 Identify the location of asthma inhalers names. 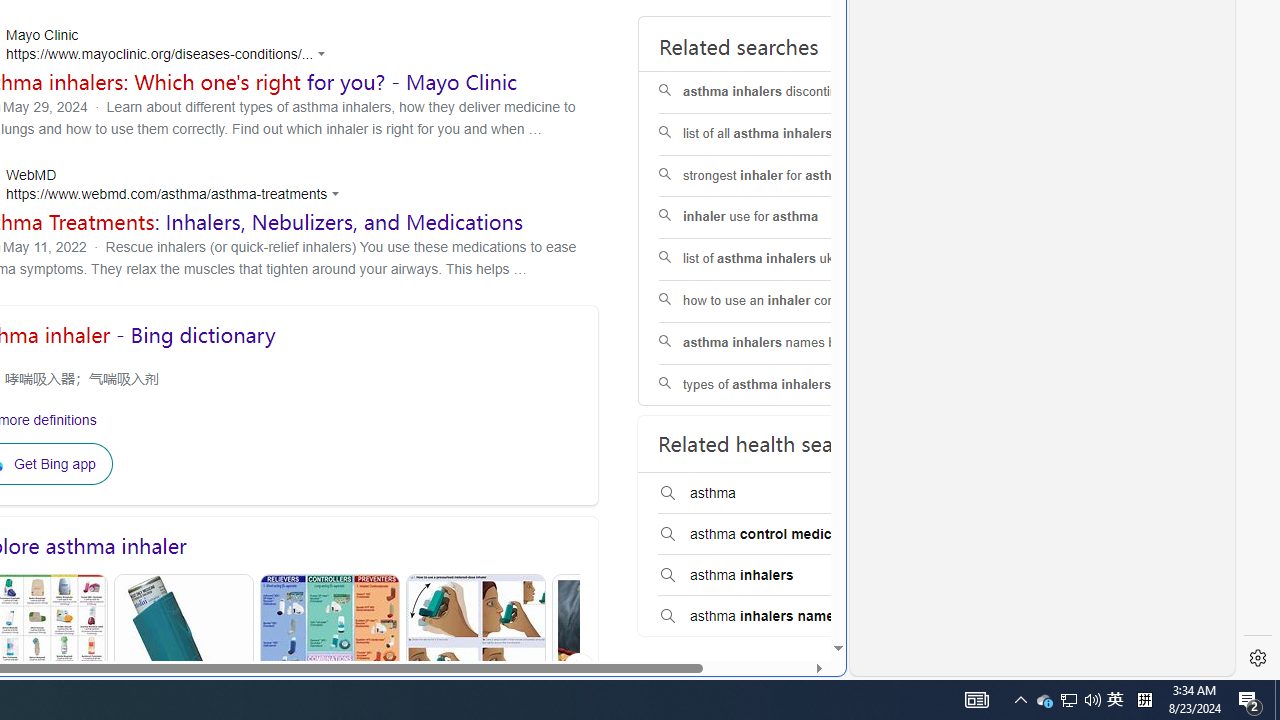
(785, 616).